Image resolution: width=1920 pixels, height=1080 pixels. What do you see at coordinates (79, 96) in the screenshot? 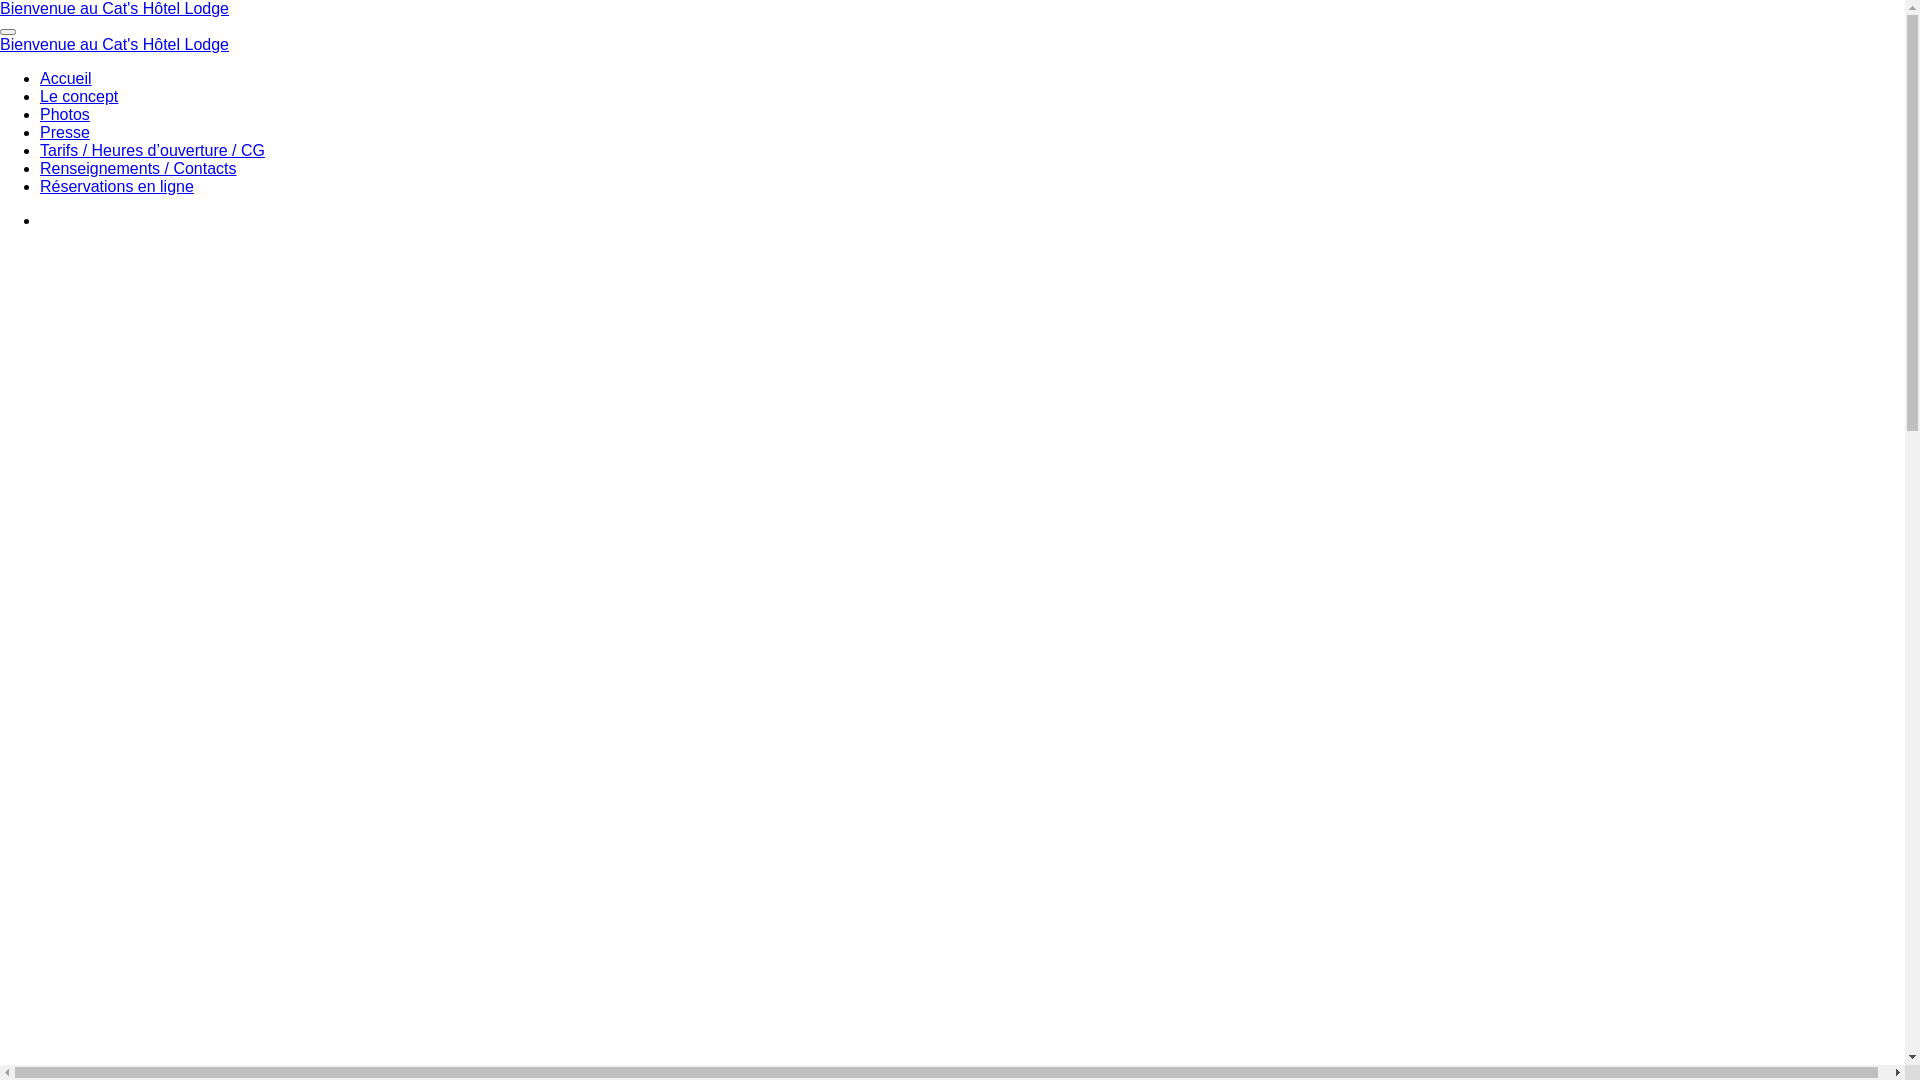
I see `Le concept` at bounding box center [79, 96].